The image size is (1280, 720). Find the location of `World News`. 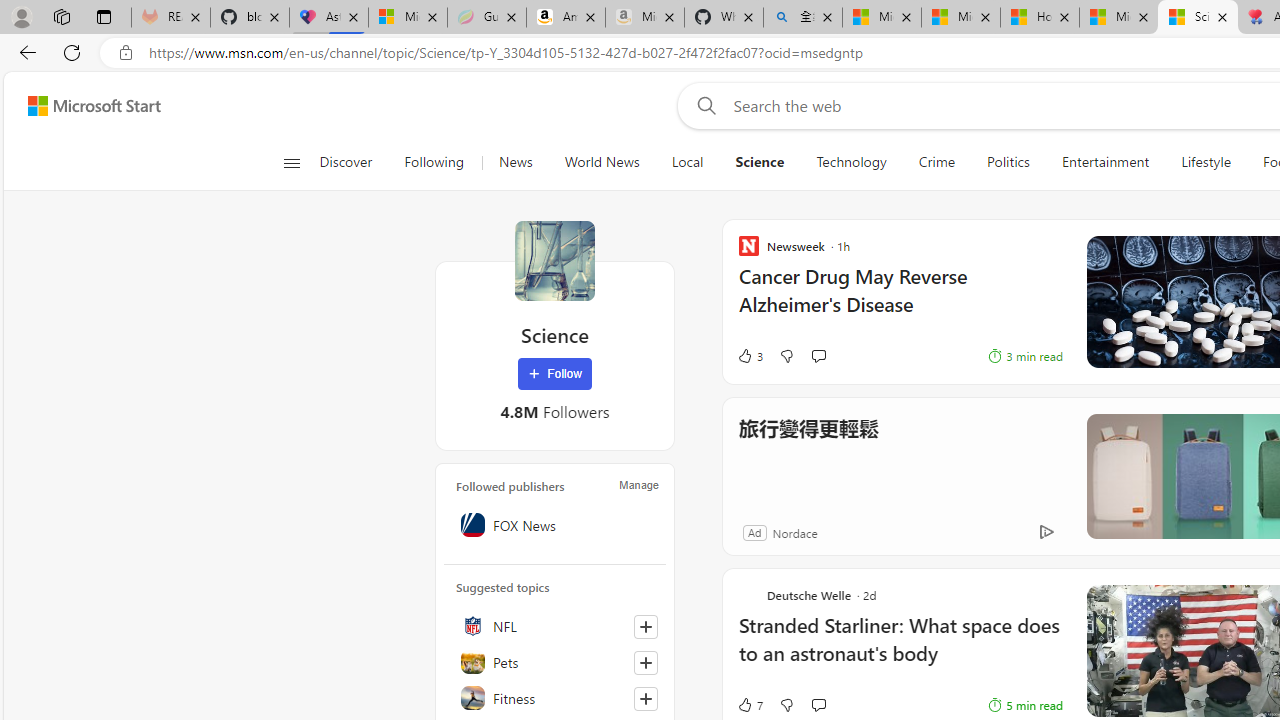

World News is located at coordinates (602, 162).